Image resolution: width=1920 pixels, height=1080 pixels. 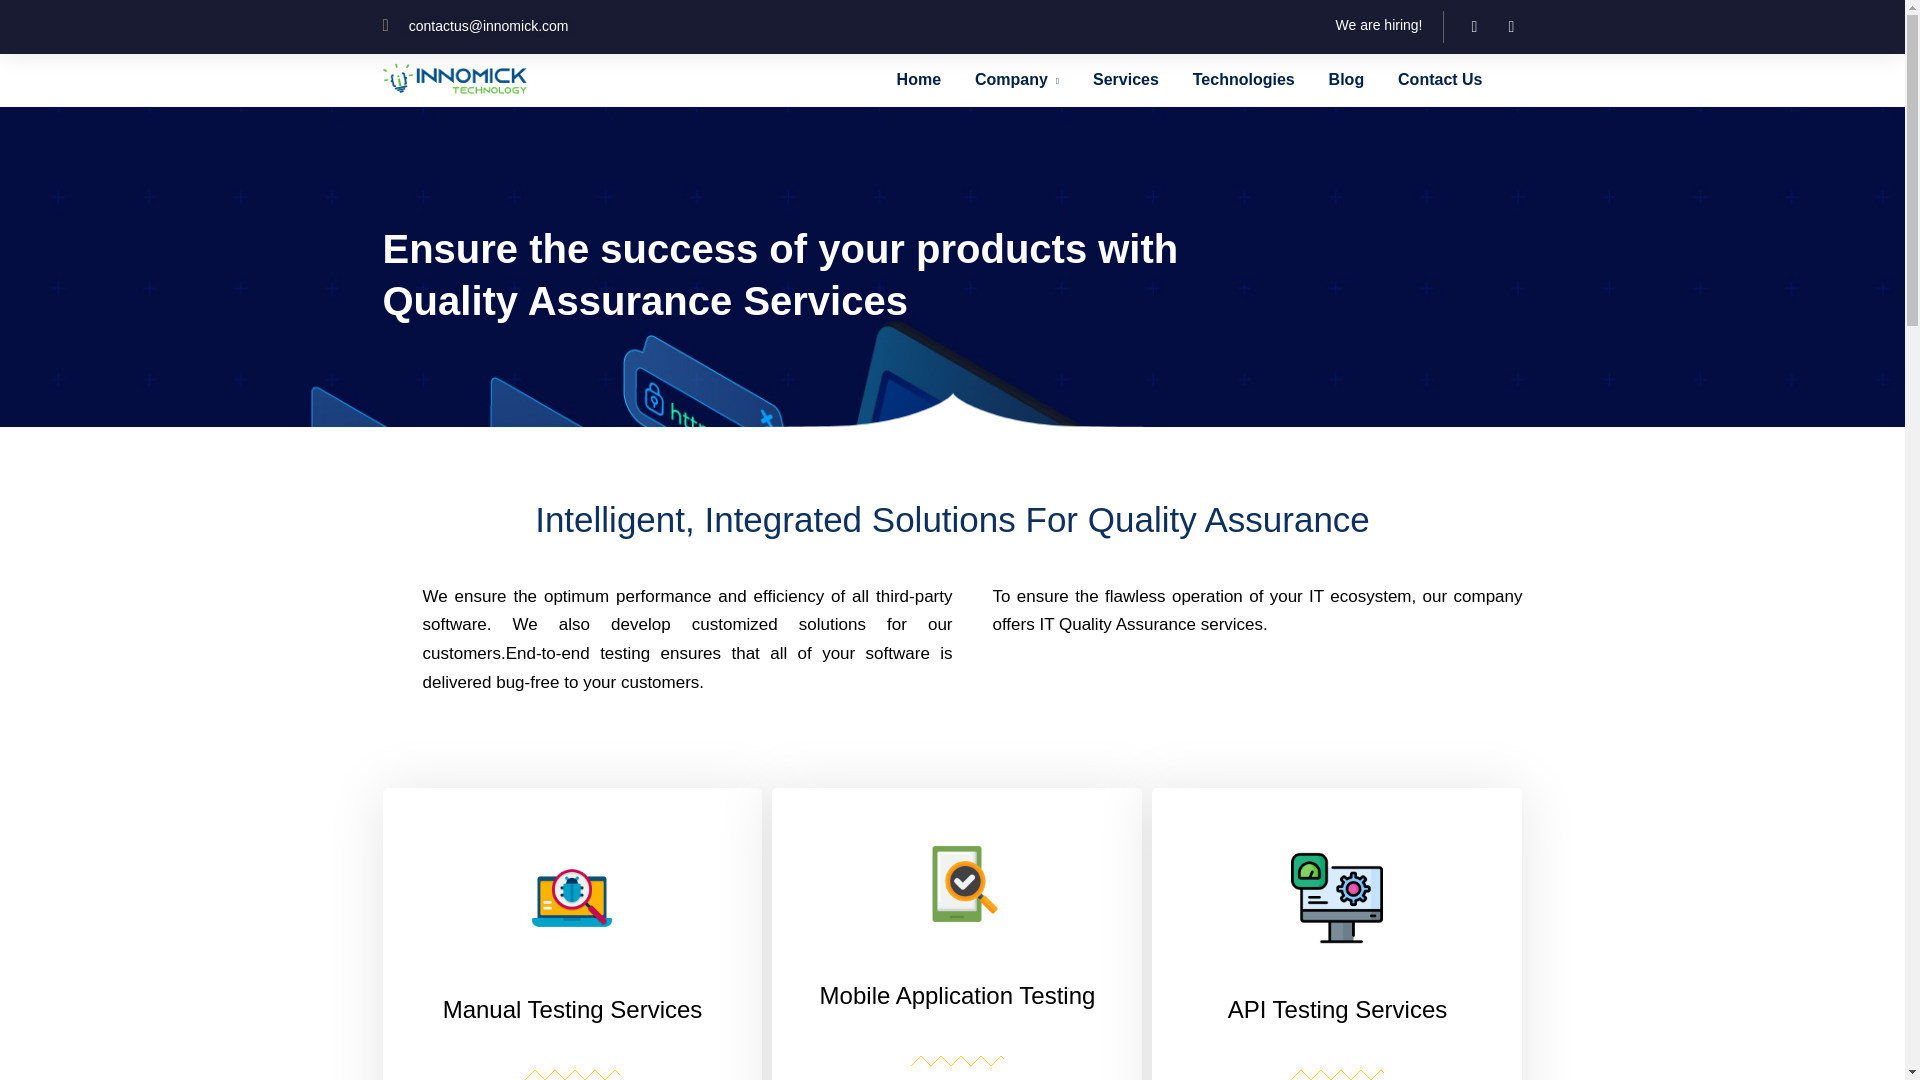 I want to click on Contact Us, so click(x=1440, y=78).